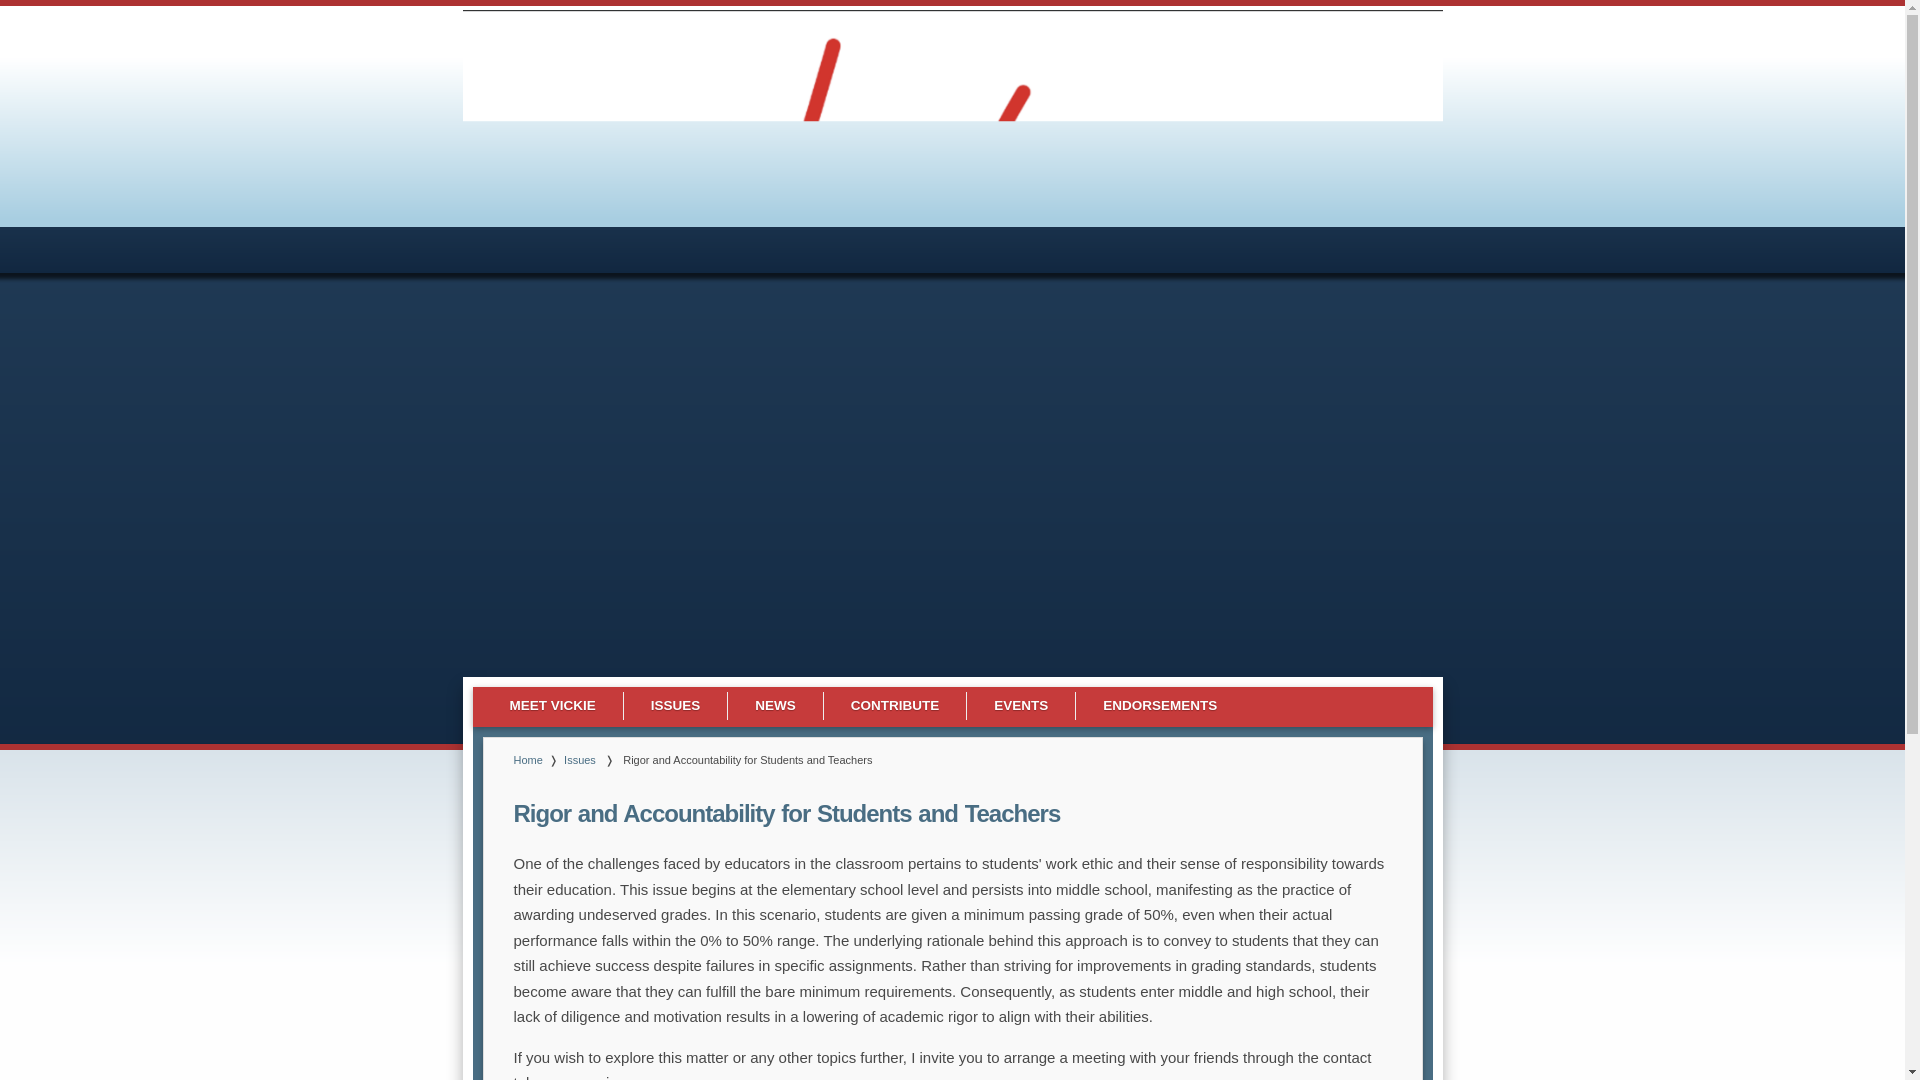 This screenshot has width=1920, height=1080. Describe the element at coordinates (775, 706) in the screenshot. I see `NEWS` at that location.